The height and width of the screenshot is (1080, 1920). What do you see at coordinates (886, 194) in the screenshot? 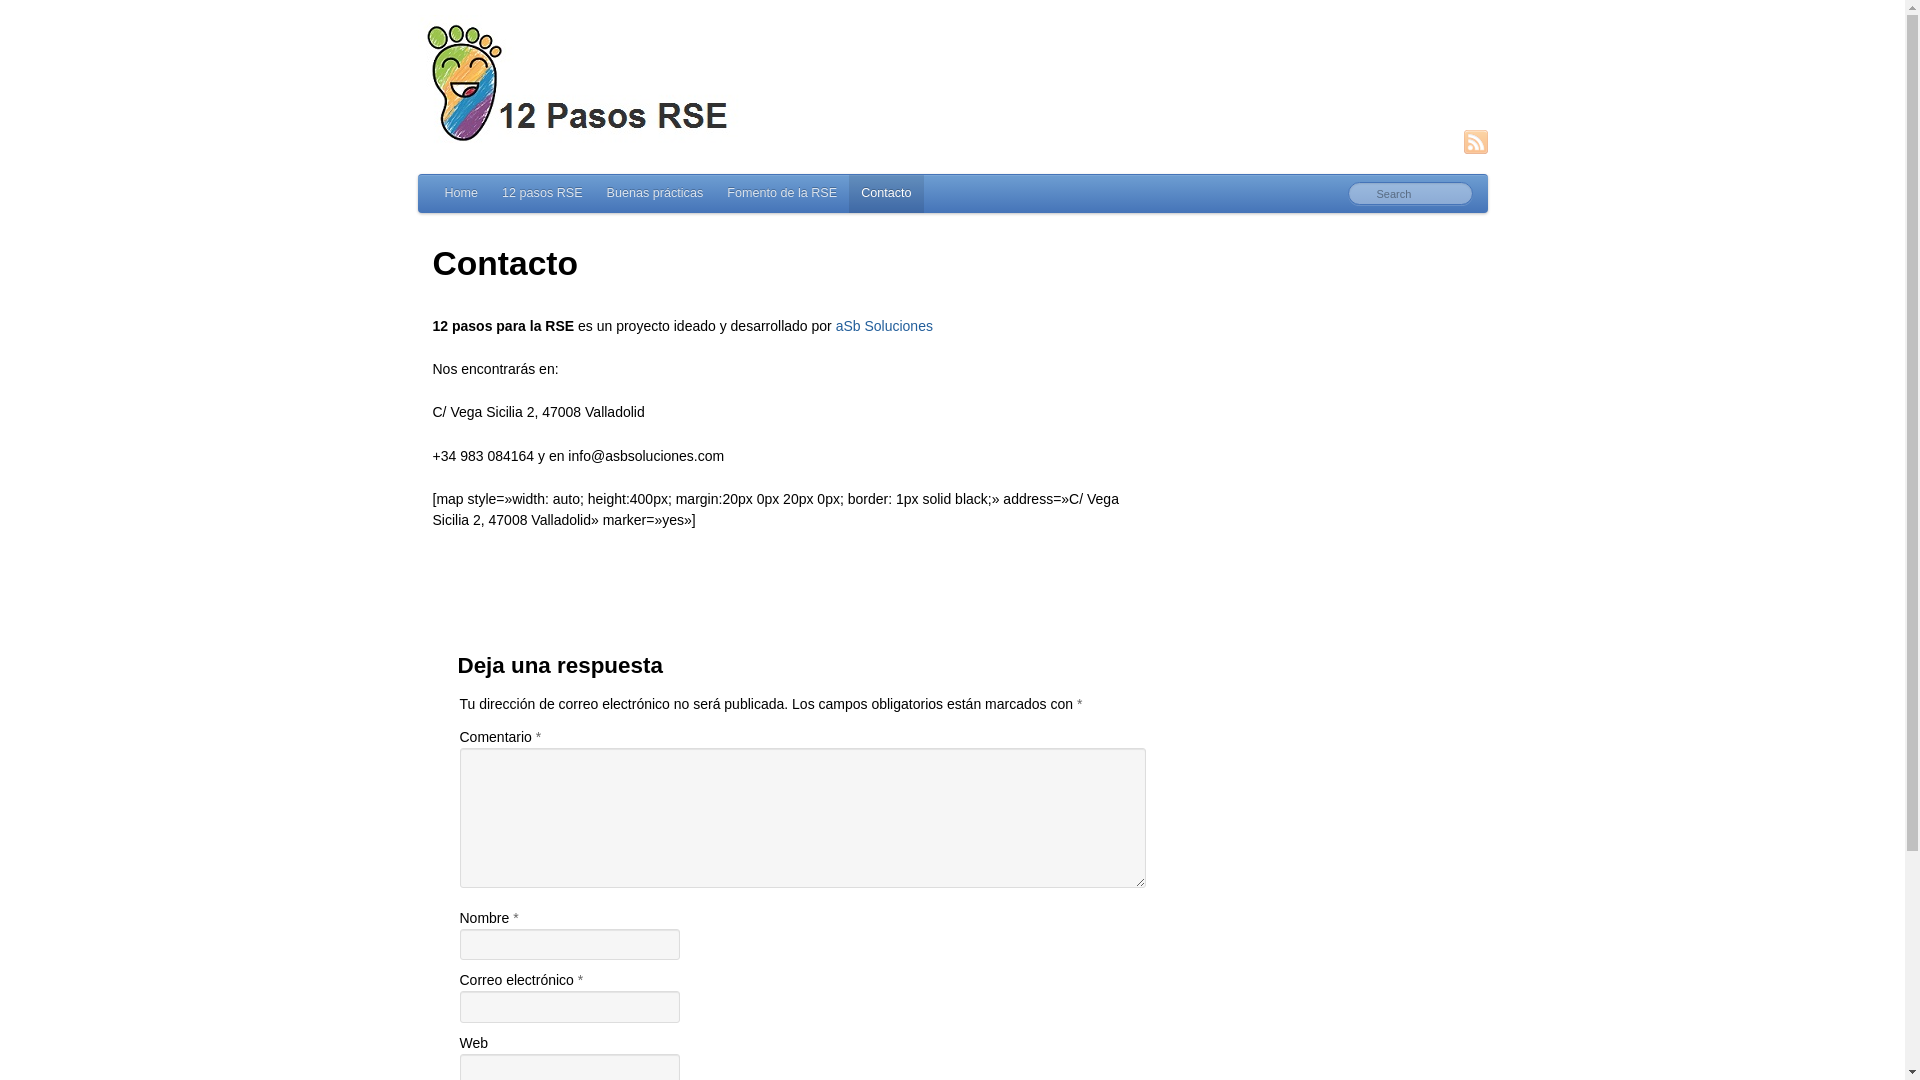
I see `Contacto` at bounding box center [886, 194].